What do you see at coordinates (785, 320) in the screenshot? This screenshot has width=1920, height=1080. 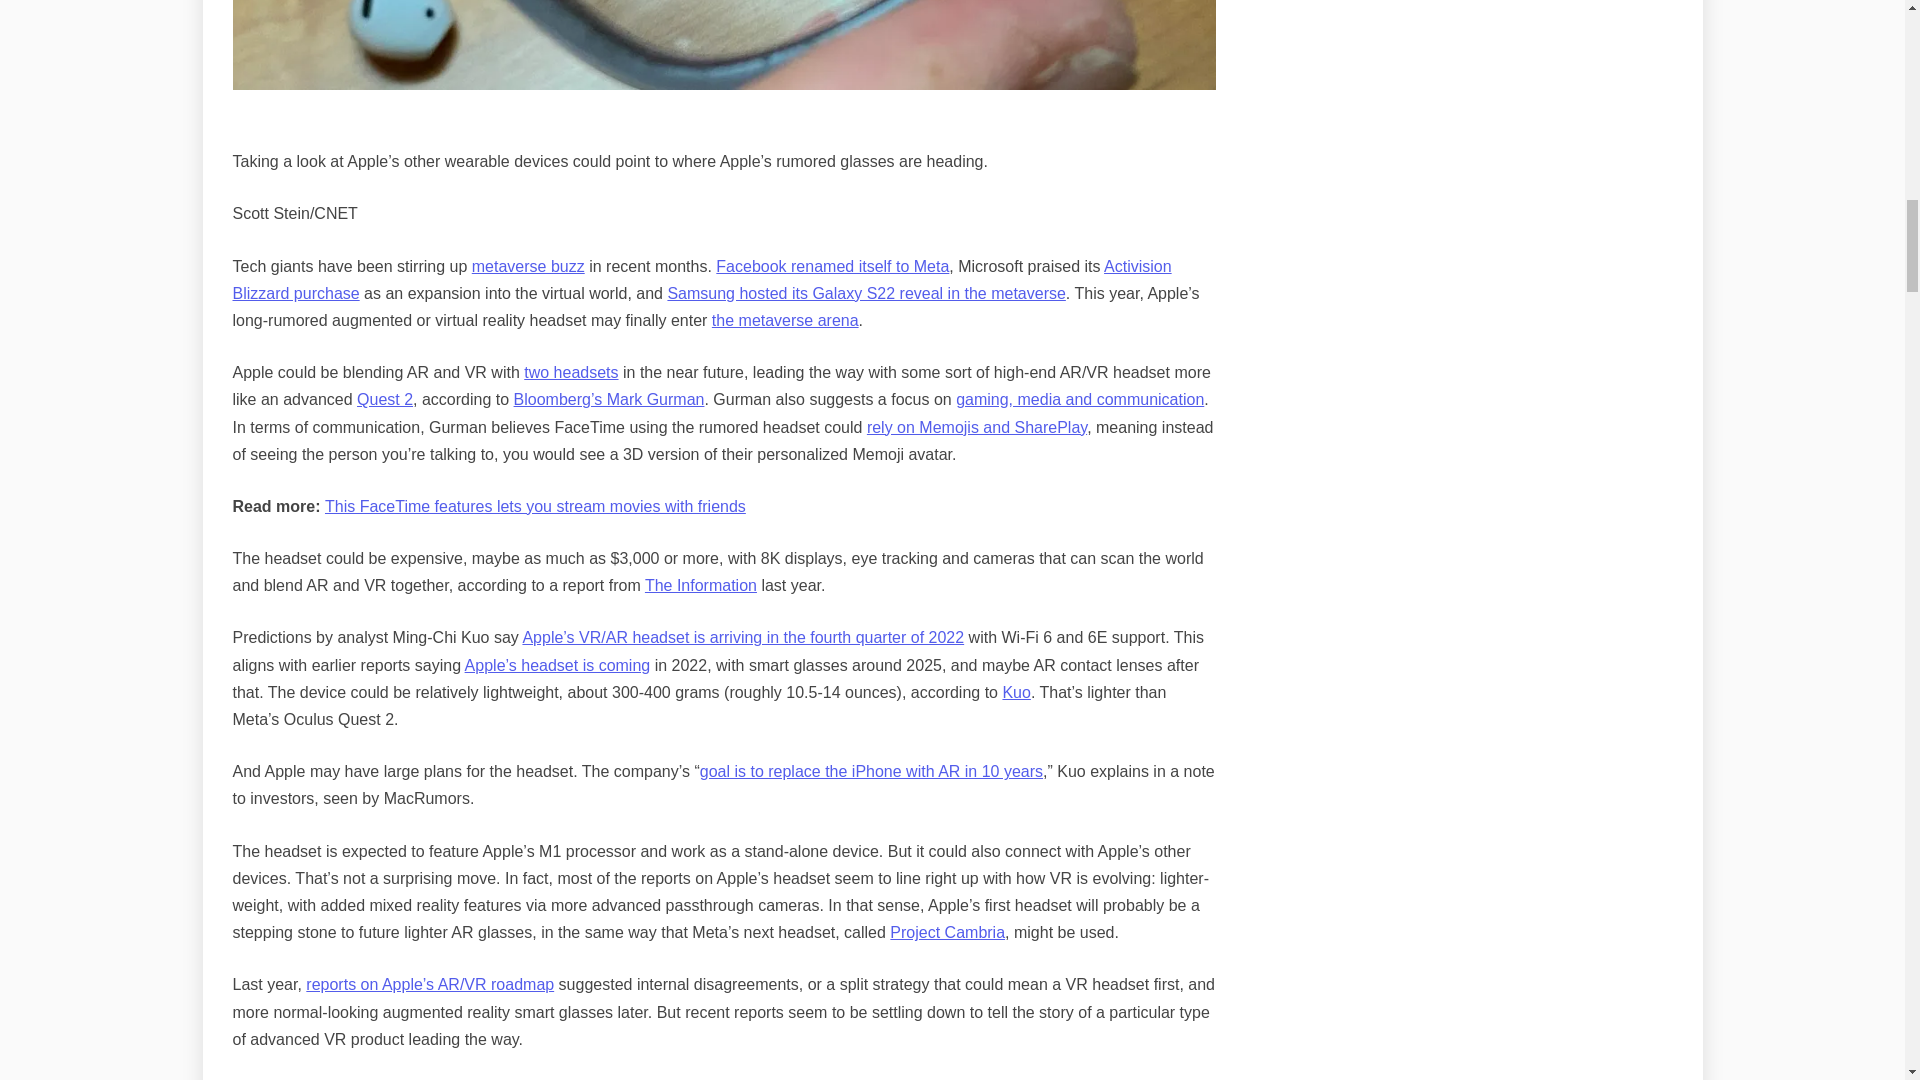 I see `the metaverse arena` at bounding box center [785, 320].